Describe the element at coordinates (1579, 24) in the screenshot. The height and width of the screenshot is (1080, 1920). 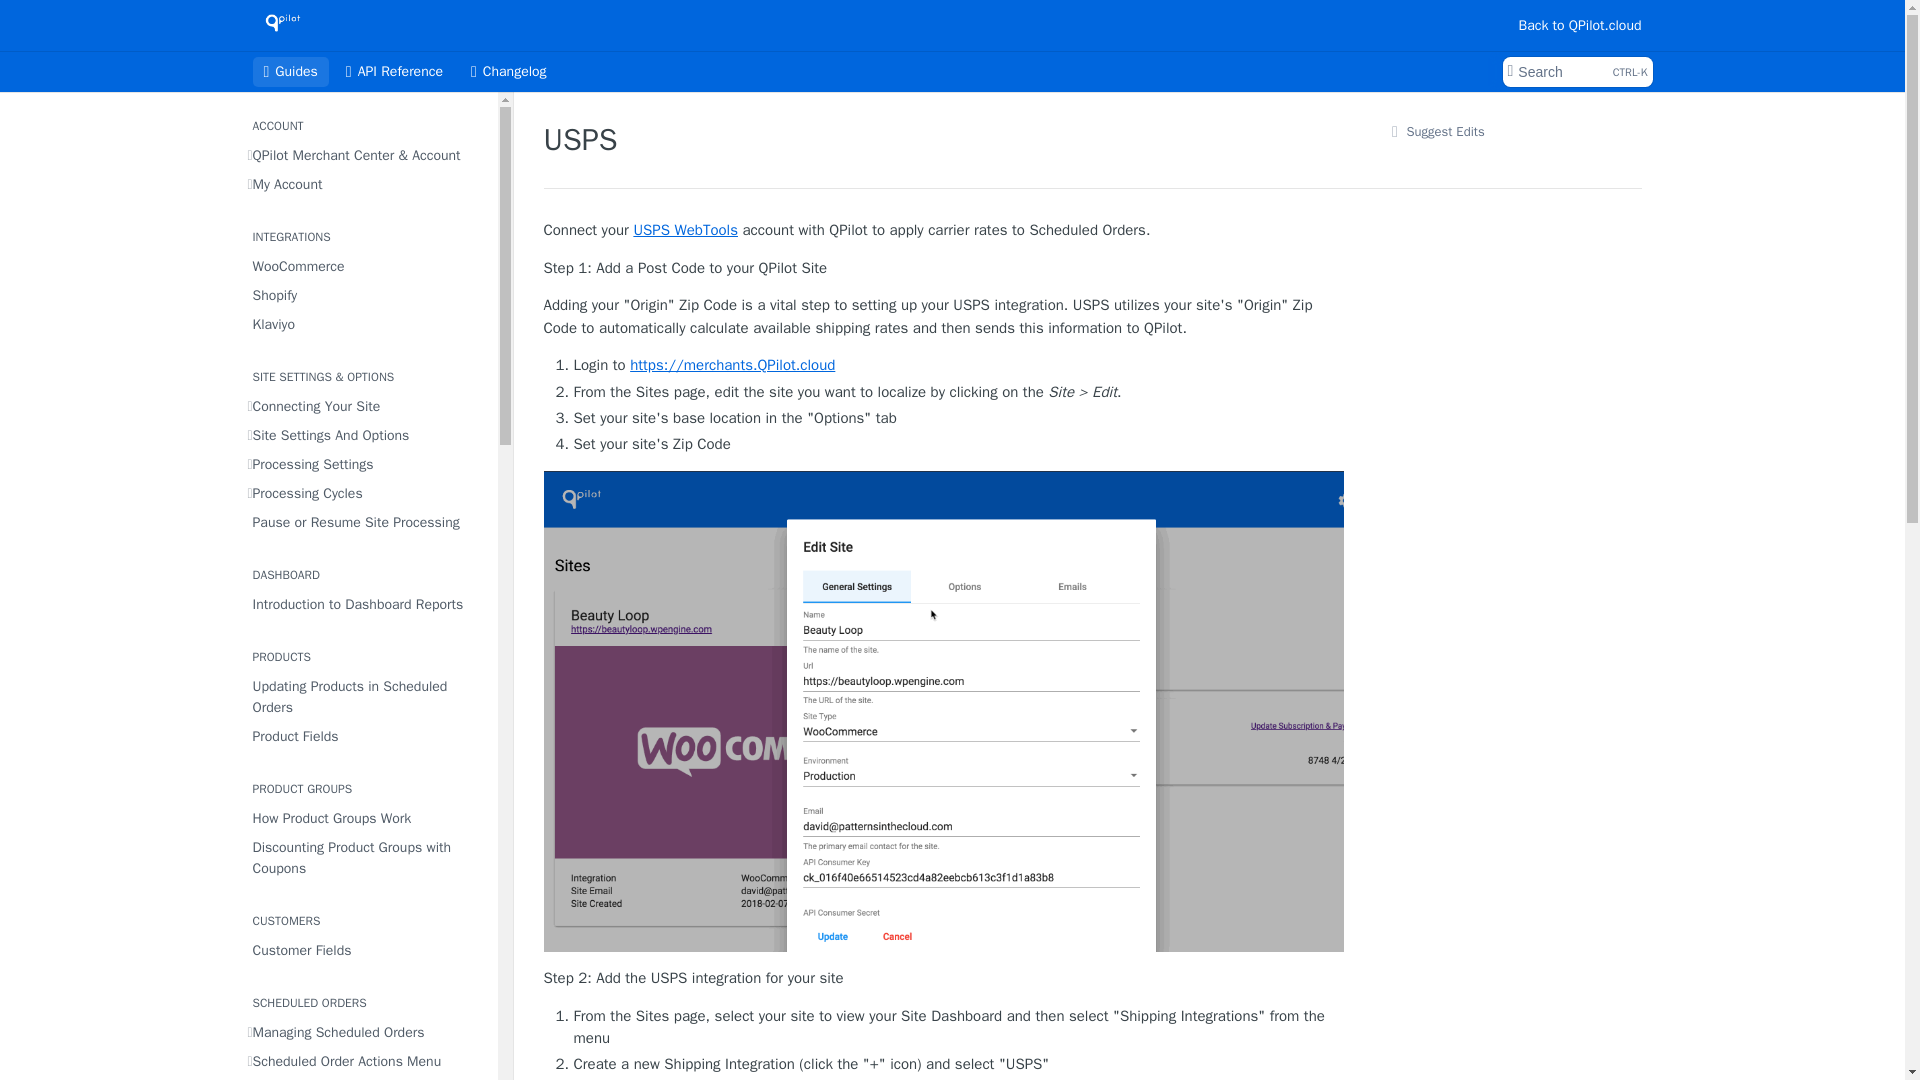
I see `API Reference` at that location.